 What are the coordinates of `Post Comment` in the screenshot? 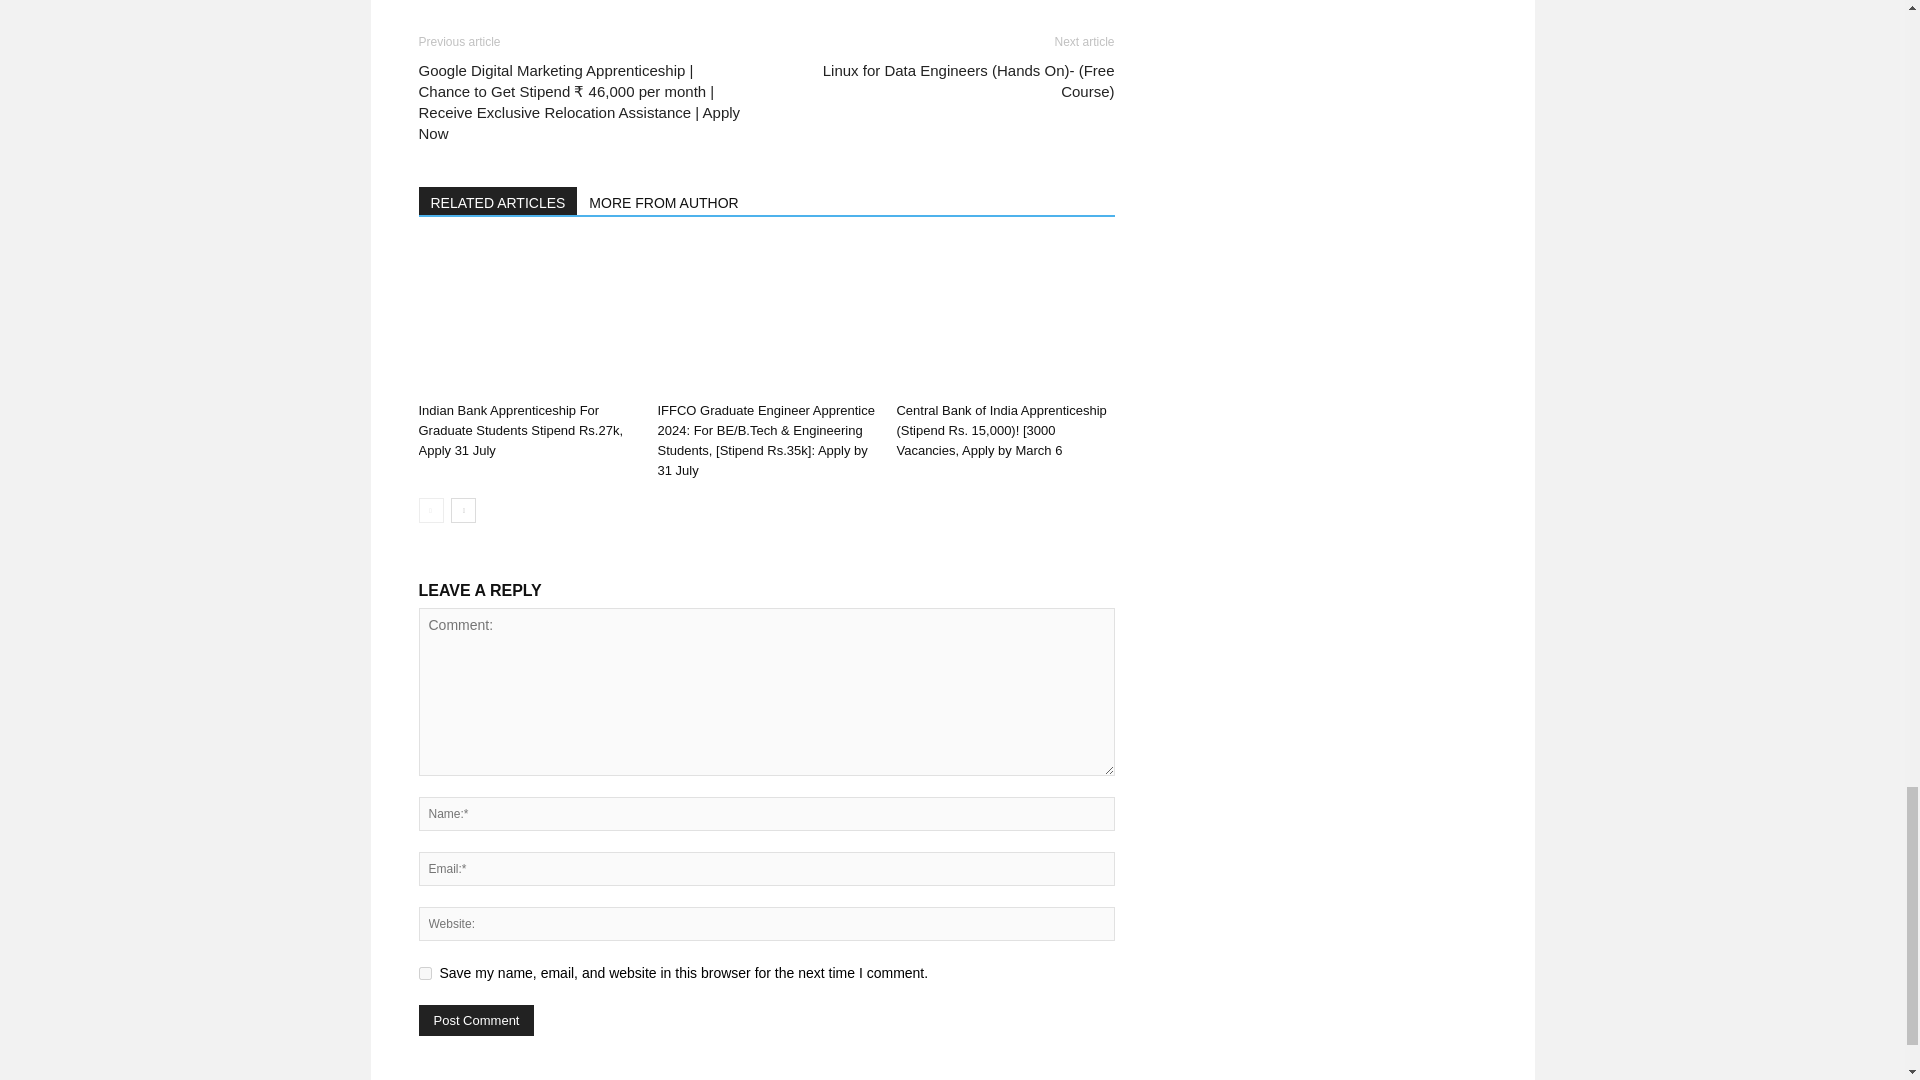 It's located at (476, 1020).